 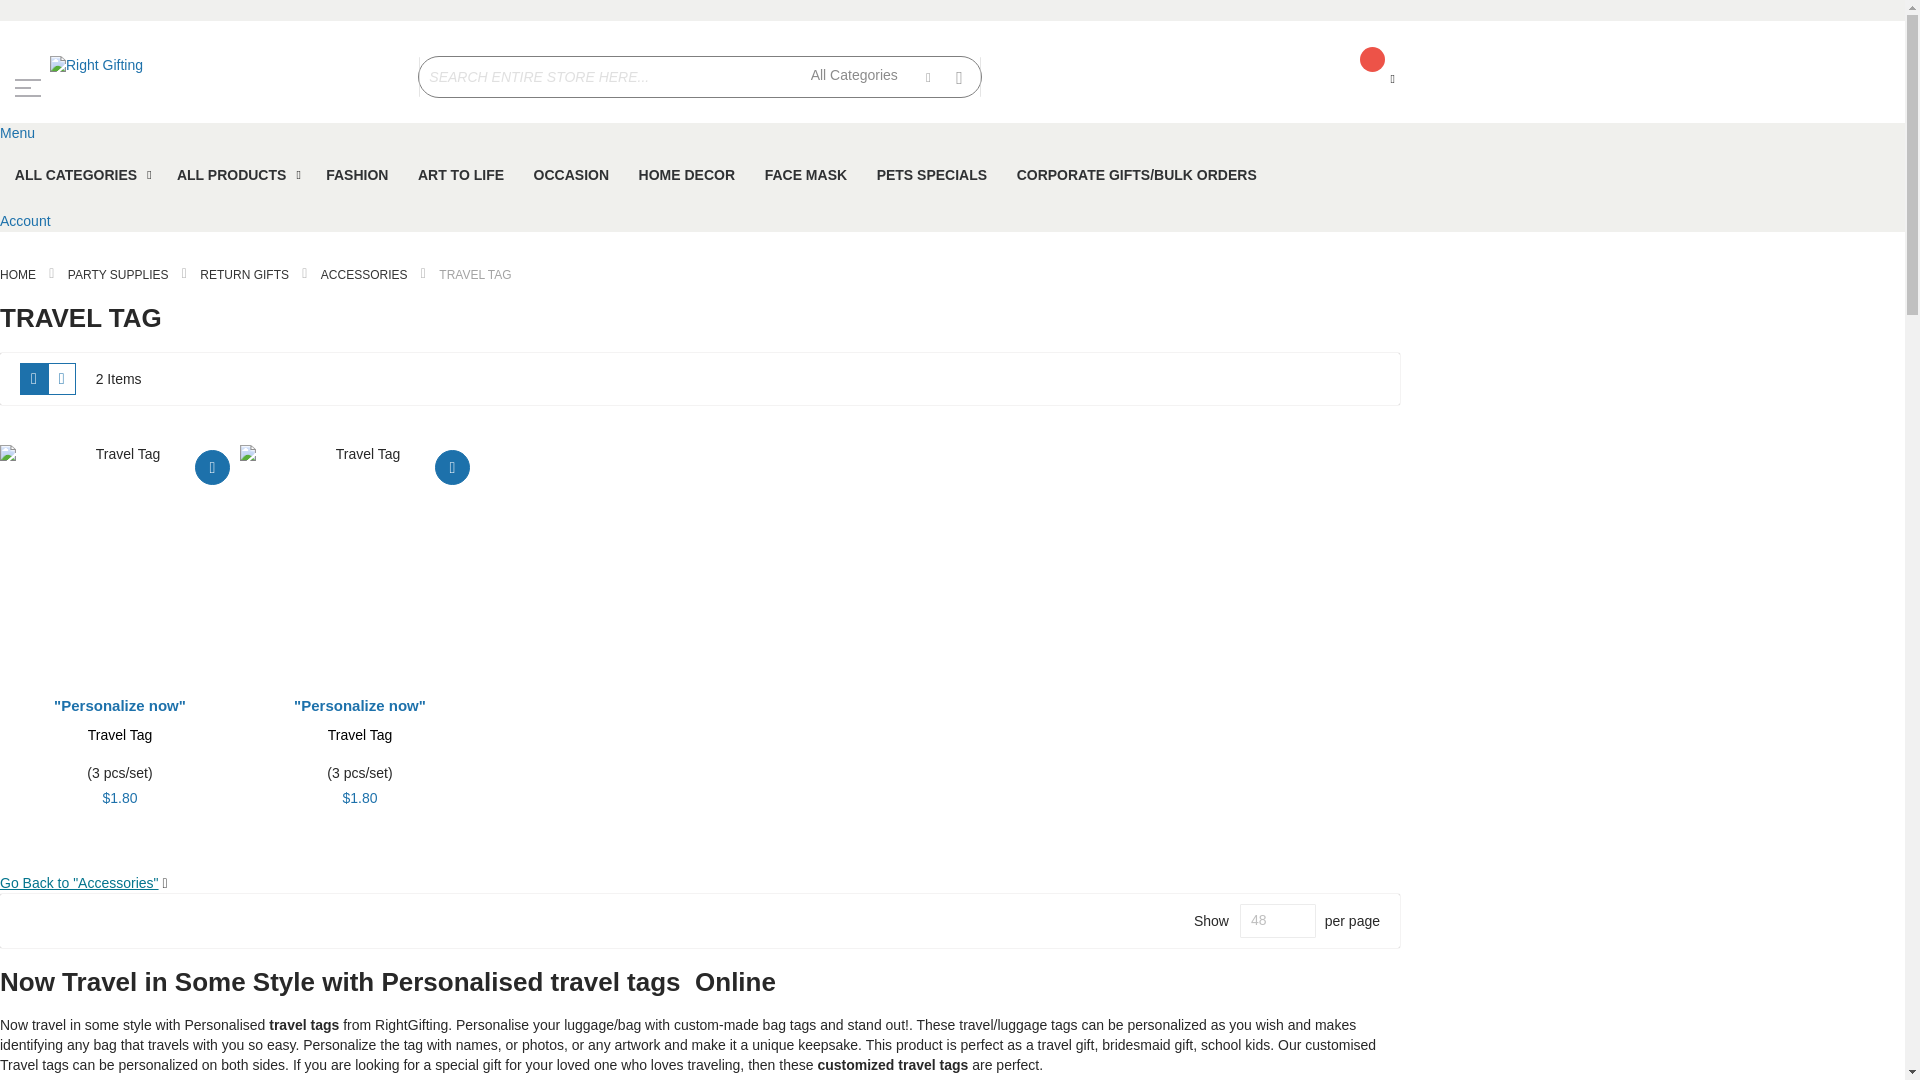 What do you see at coordinates (870, 76) in the screenshot?
I see `All Categories` at bounding box center [870, 76].